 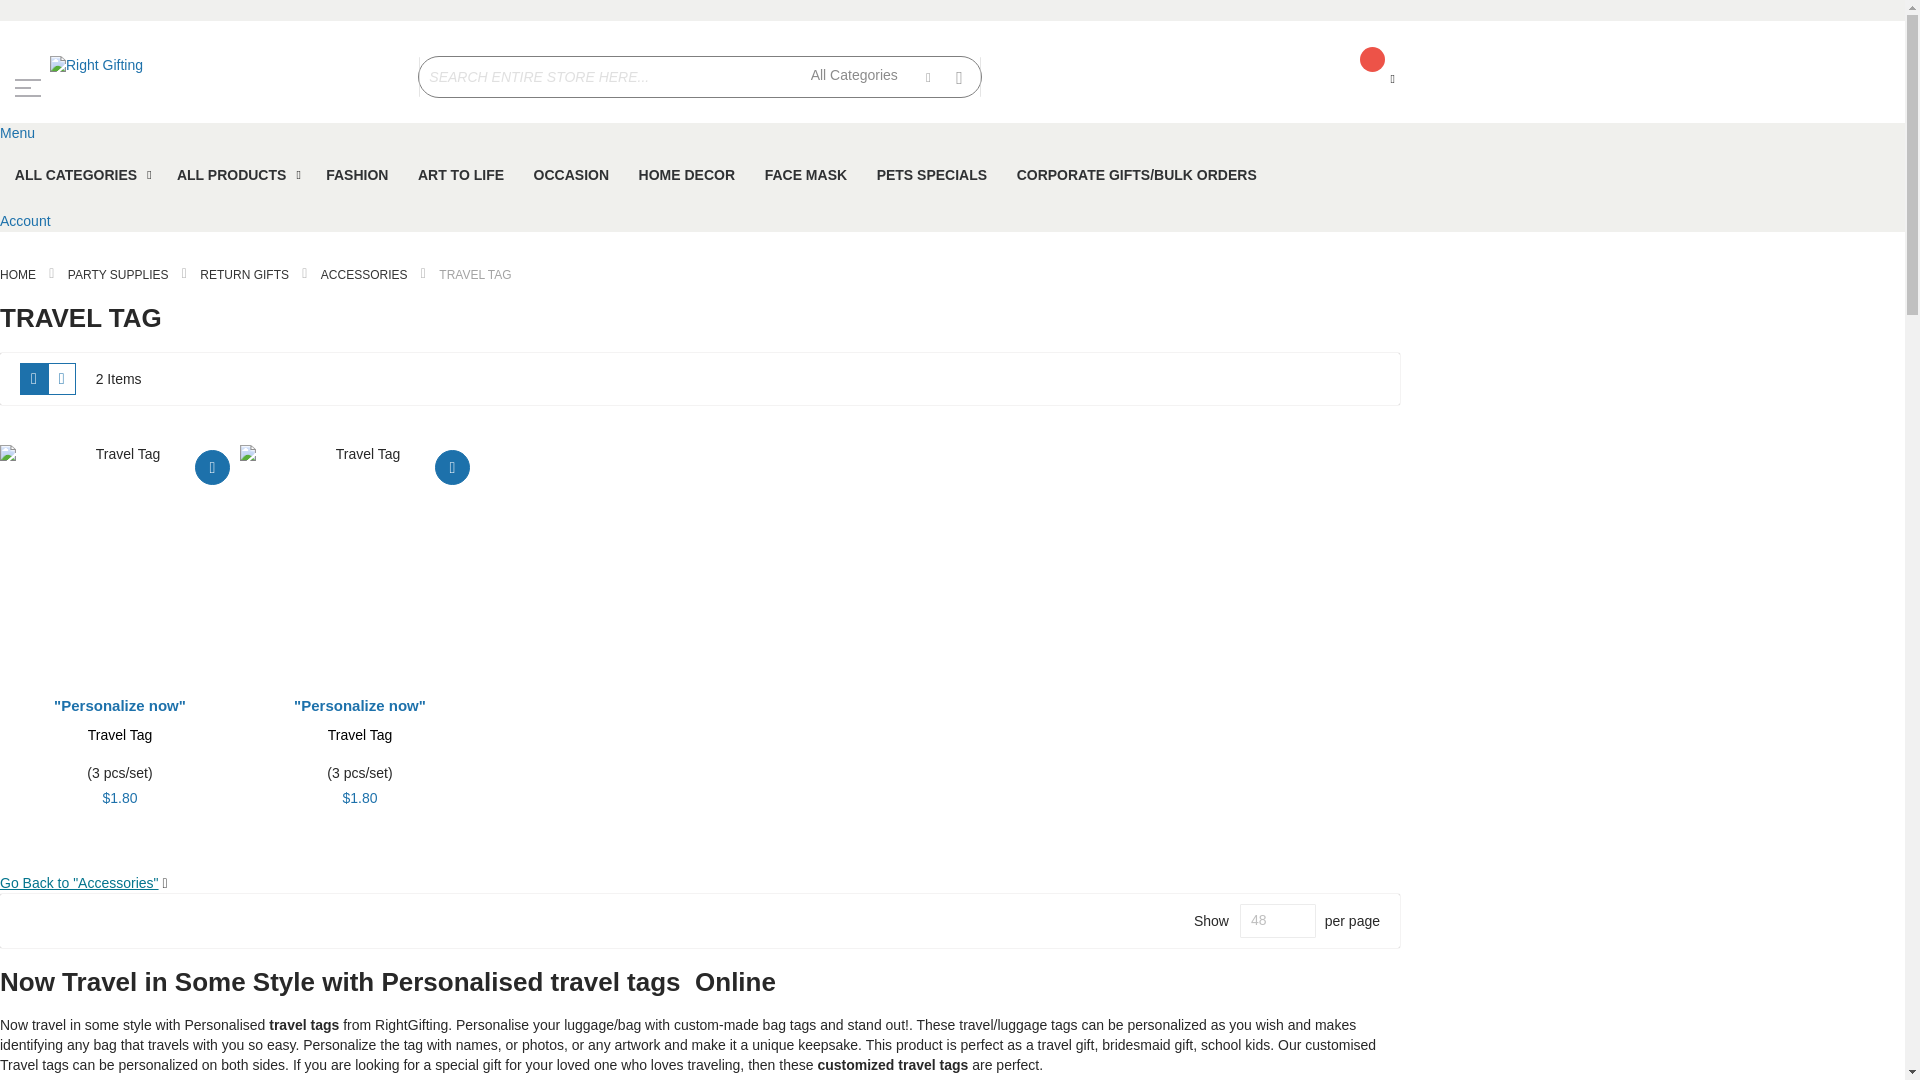 What do you see at coordinates (870, 76) in the screenshot?
I see `All Categories` at bounding box center [870, 76].